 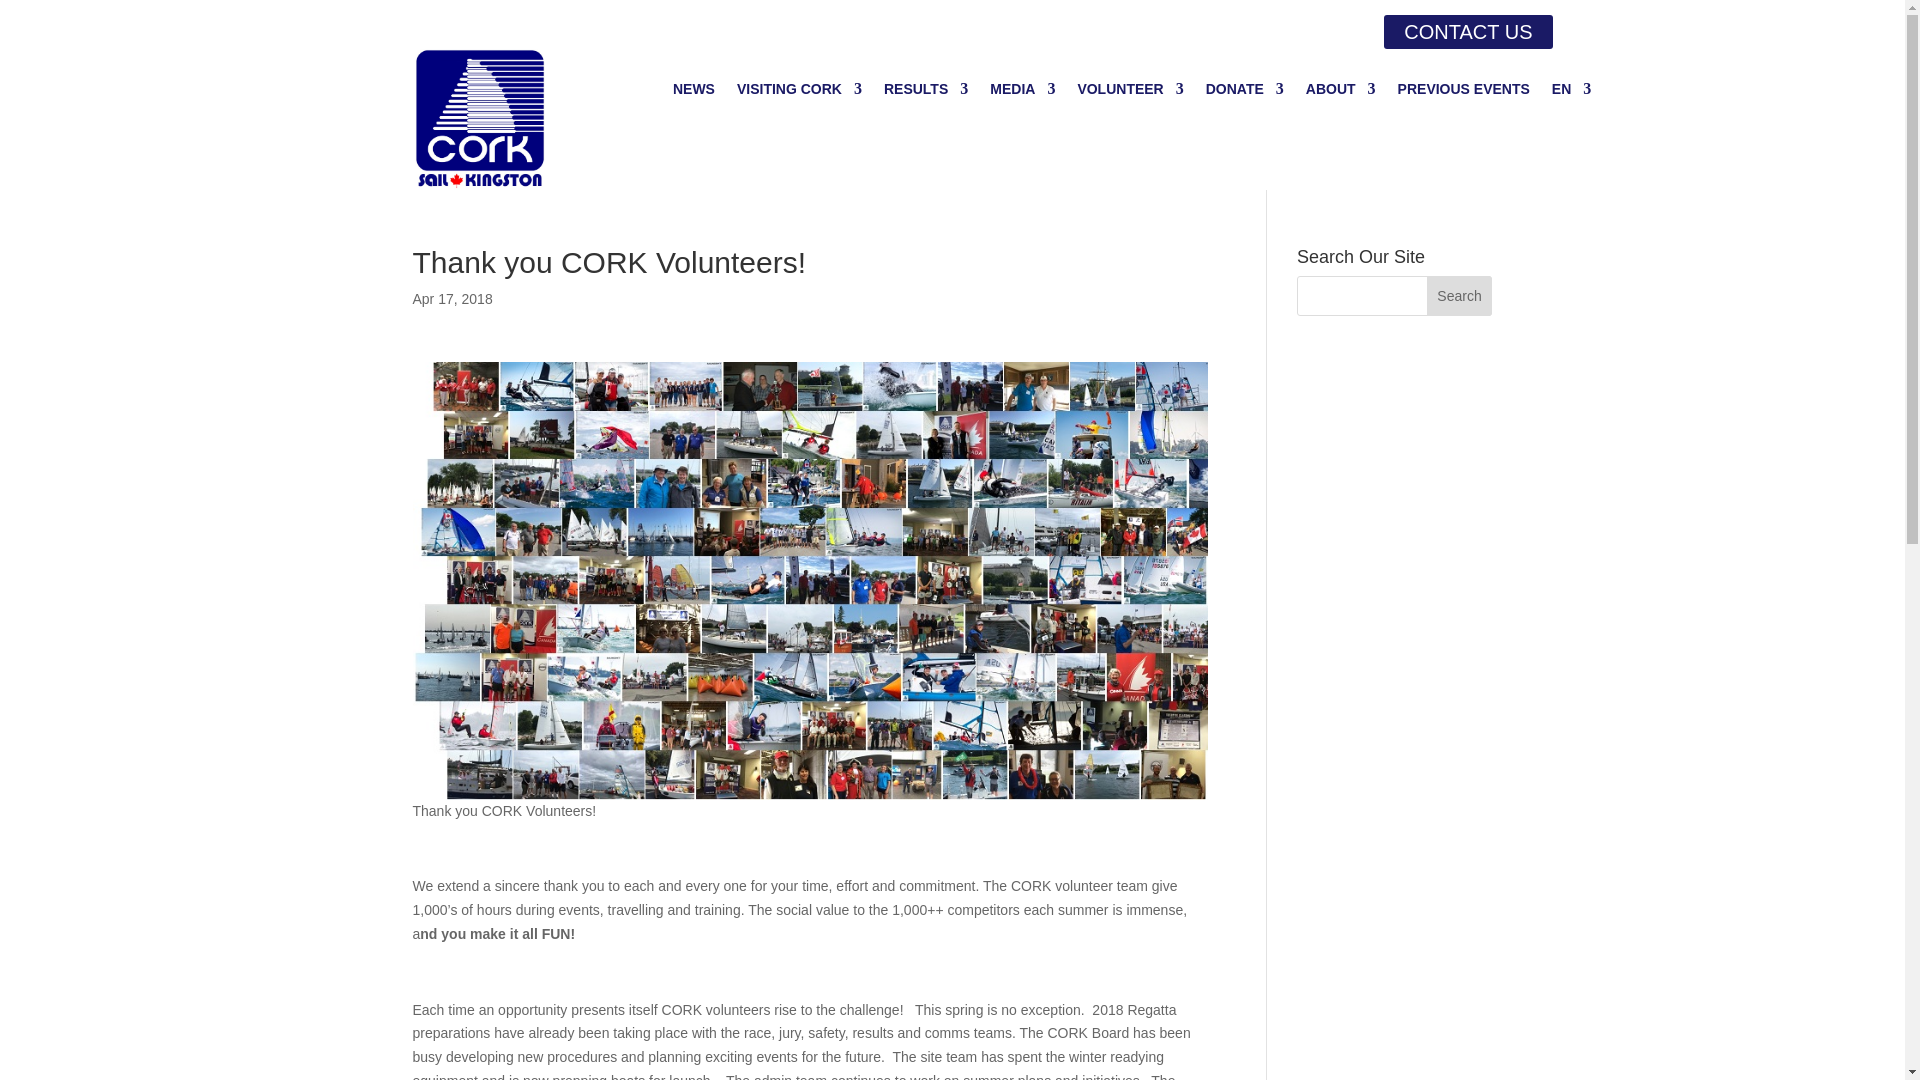 What do you see at coordinates (1464, 92) in the screenshot?
I see `PREVIOUS EVENTS` at bounding box center [1464, 92].